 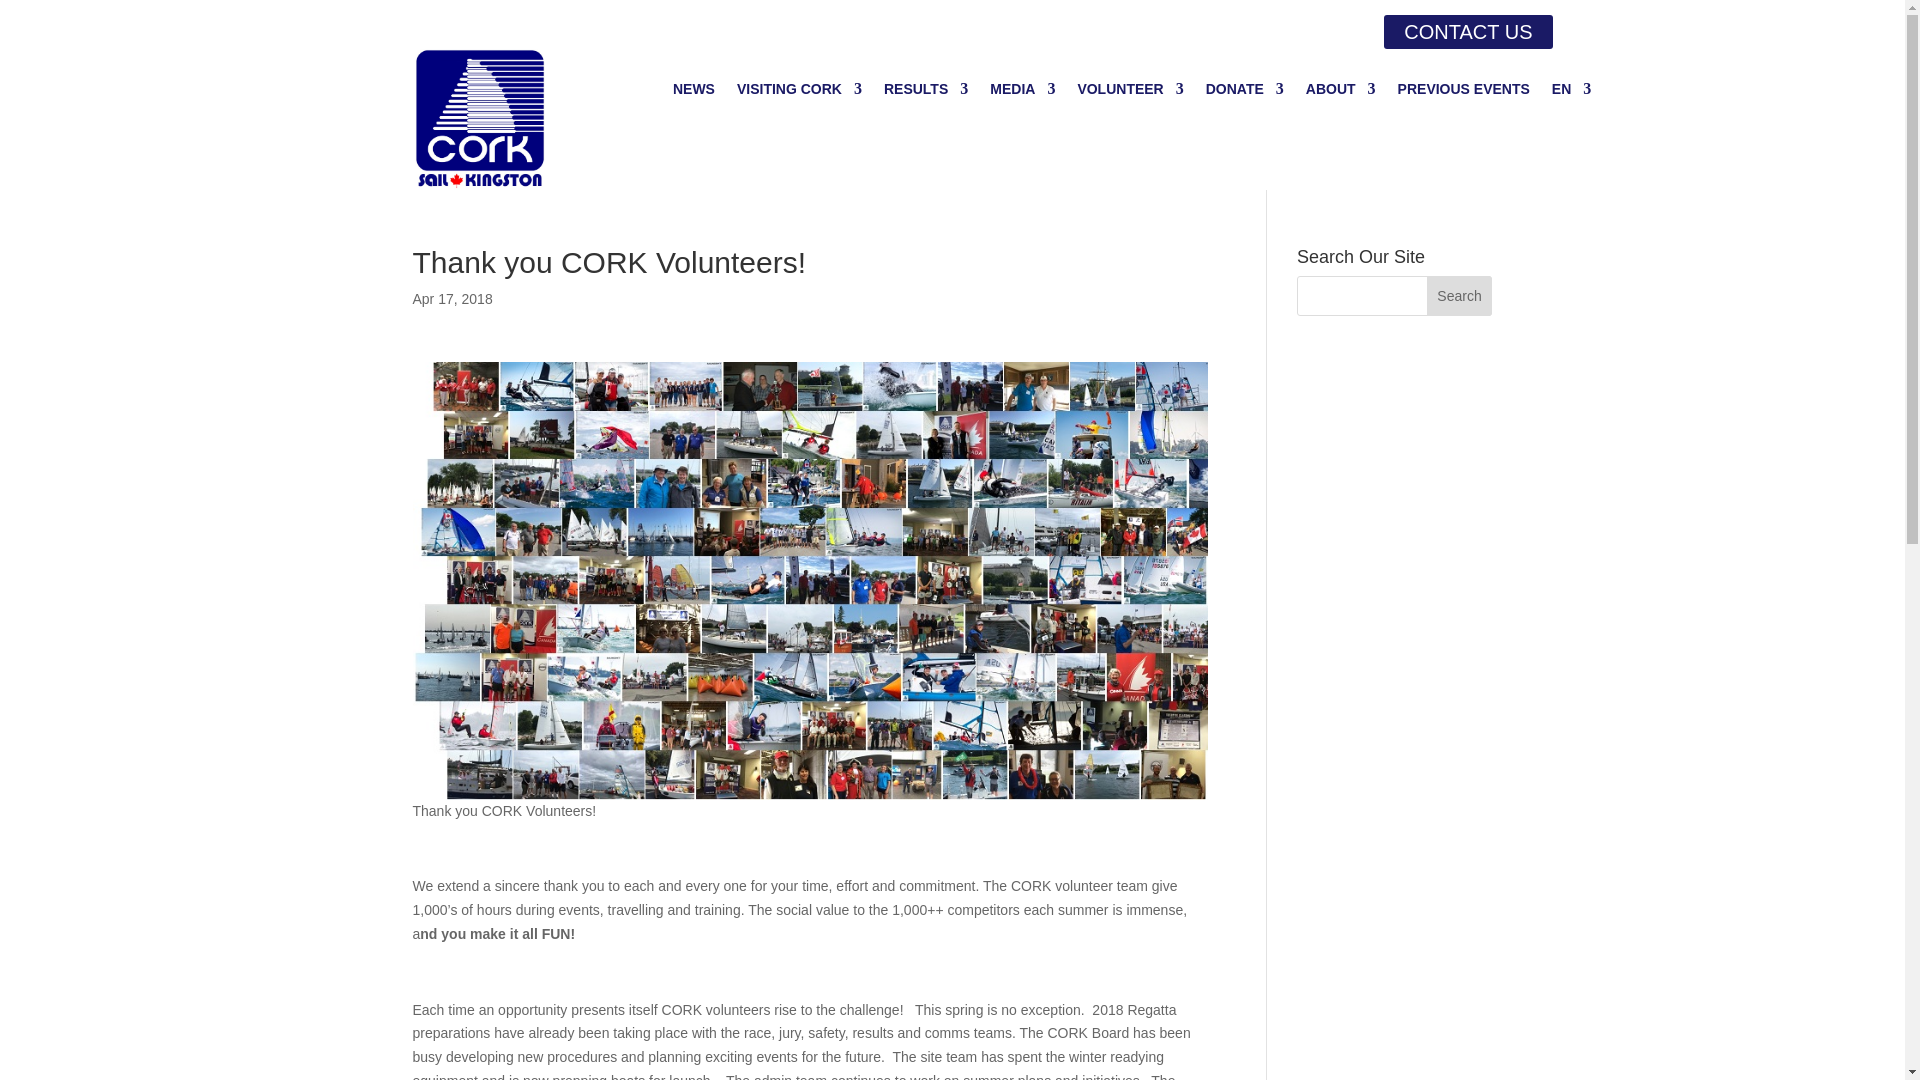 What do you see at coordinates (1464, 92) in the screenshot?
I see `PREVIOUS EVENTS` at bounding box center [1464, 92].